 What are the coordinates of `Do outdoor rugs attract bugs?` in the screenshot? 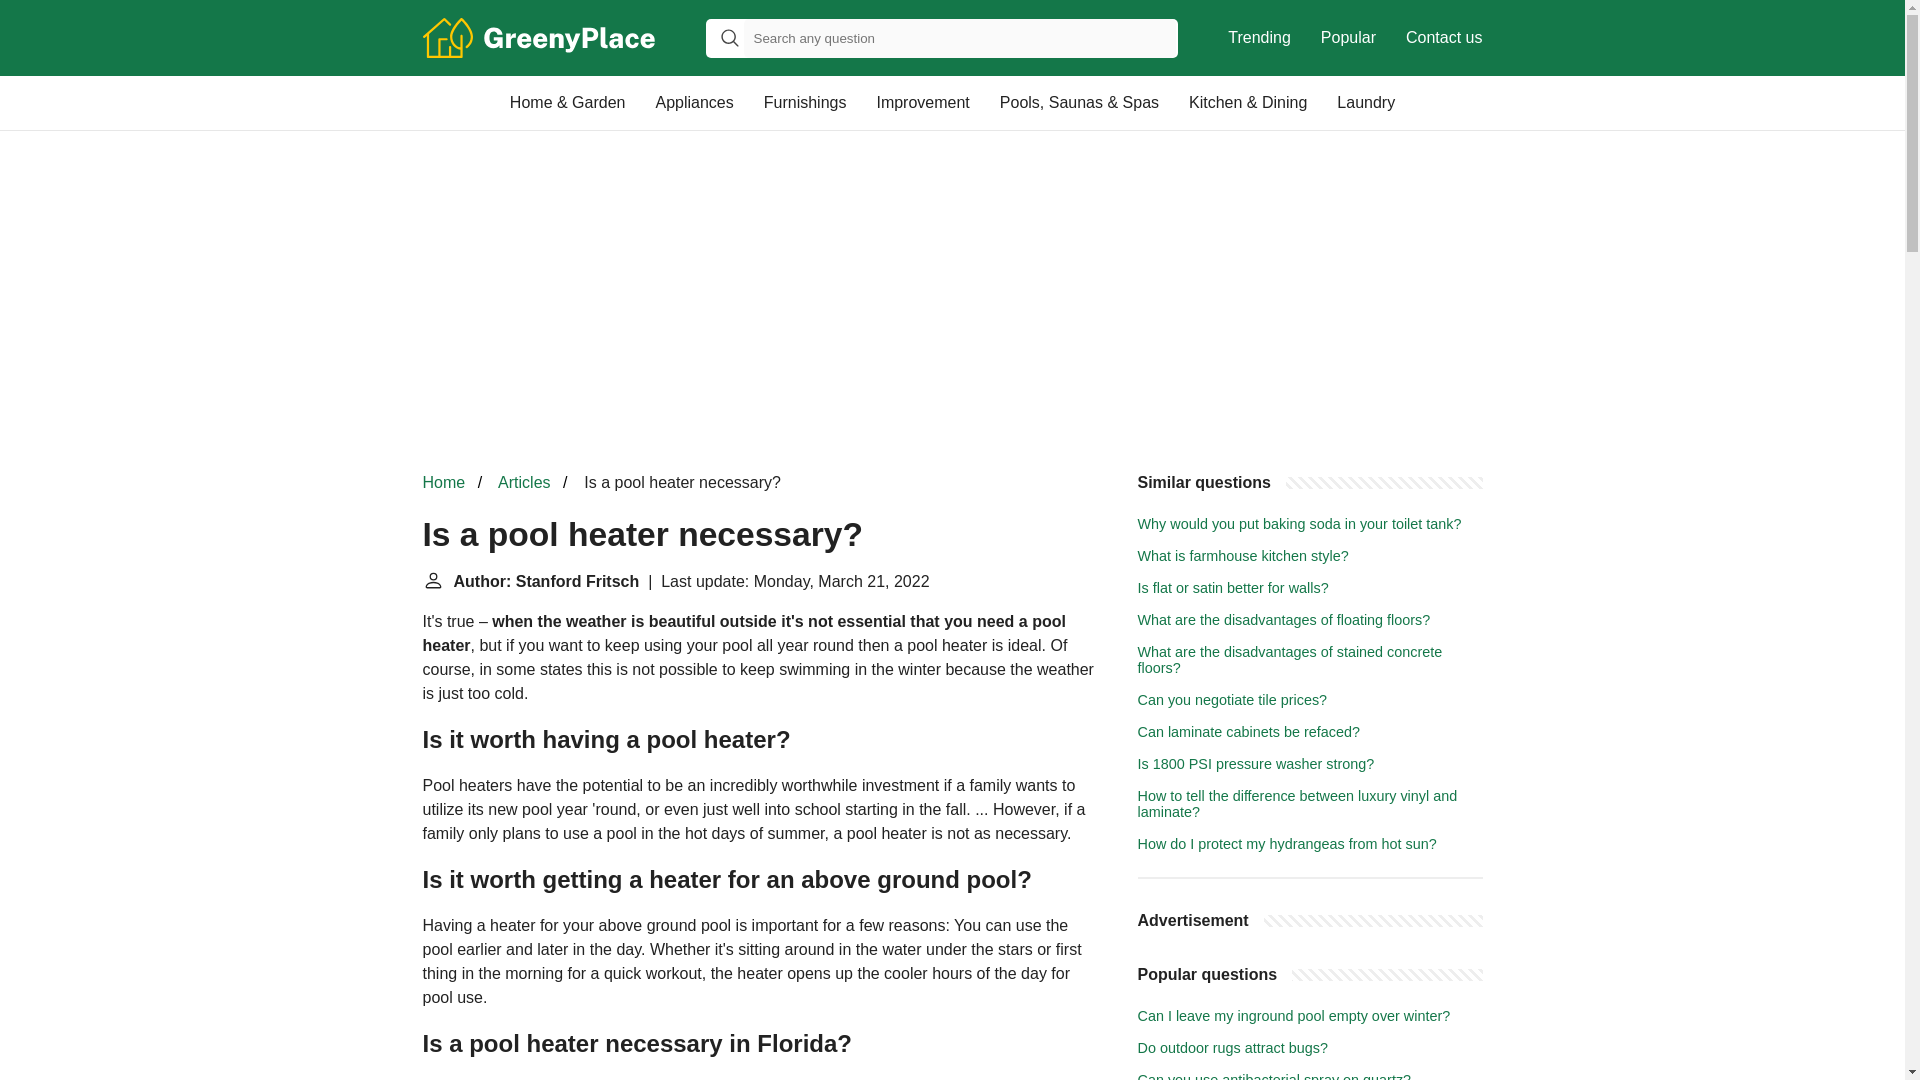 It's located at (1233, 1048).